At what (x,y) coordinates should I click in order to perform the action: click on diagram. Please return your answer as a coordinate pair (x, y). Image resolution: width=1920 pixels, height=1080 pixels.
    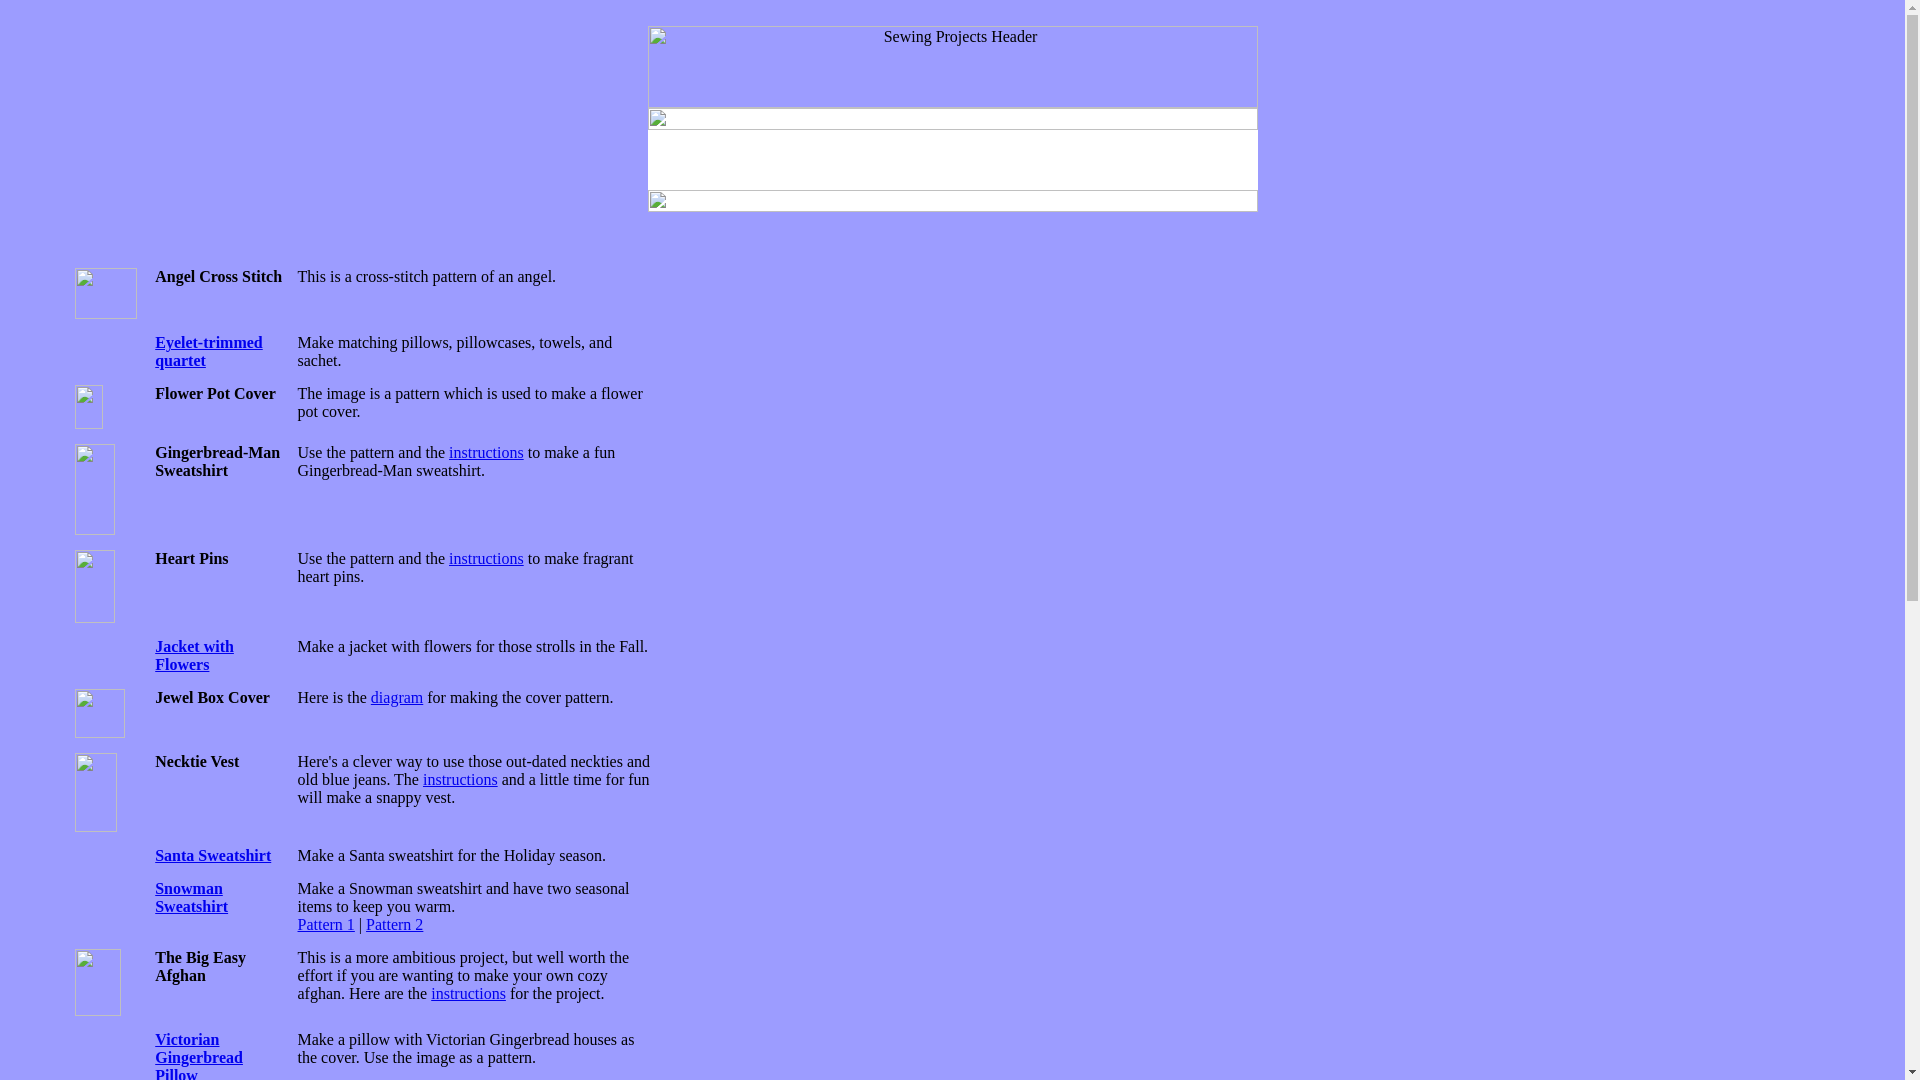
    Looking at the image, I should click on (396, 698).